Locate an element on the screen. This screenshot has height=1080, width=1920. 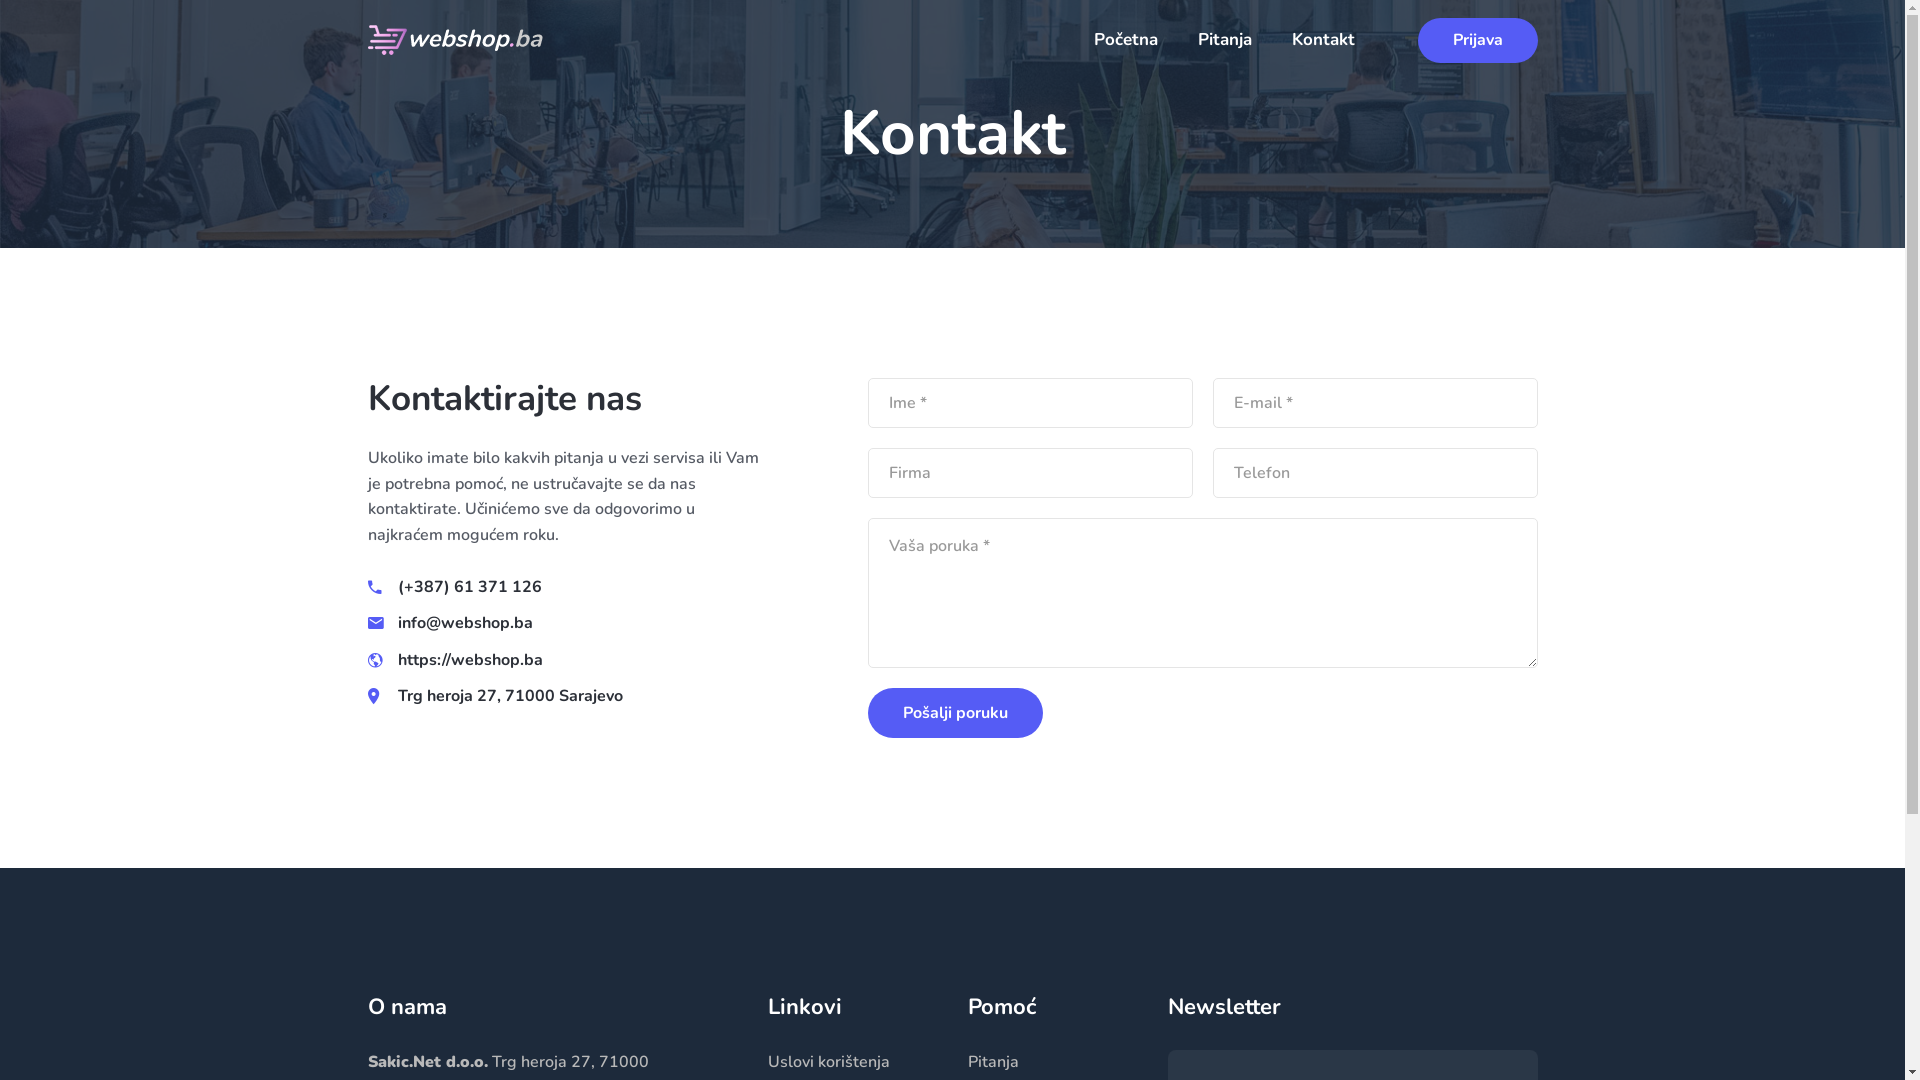
Prijava is located at coordinates (1478, 40).